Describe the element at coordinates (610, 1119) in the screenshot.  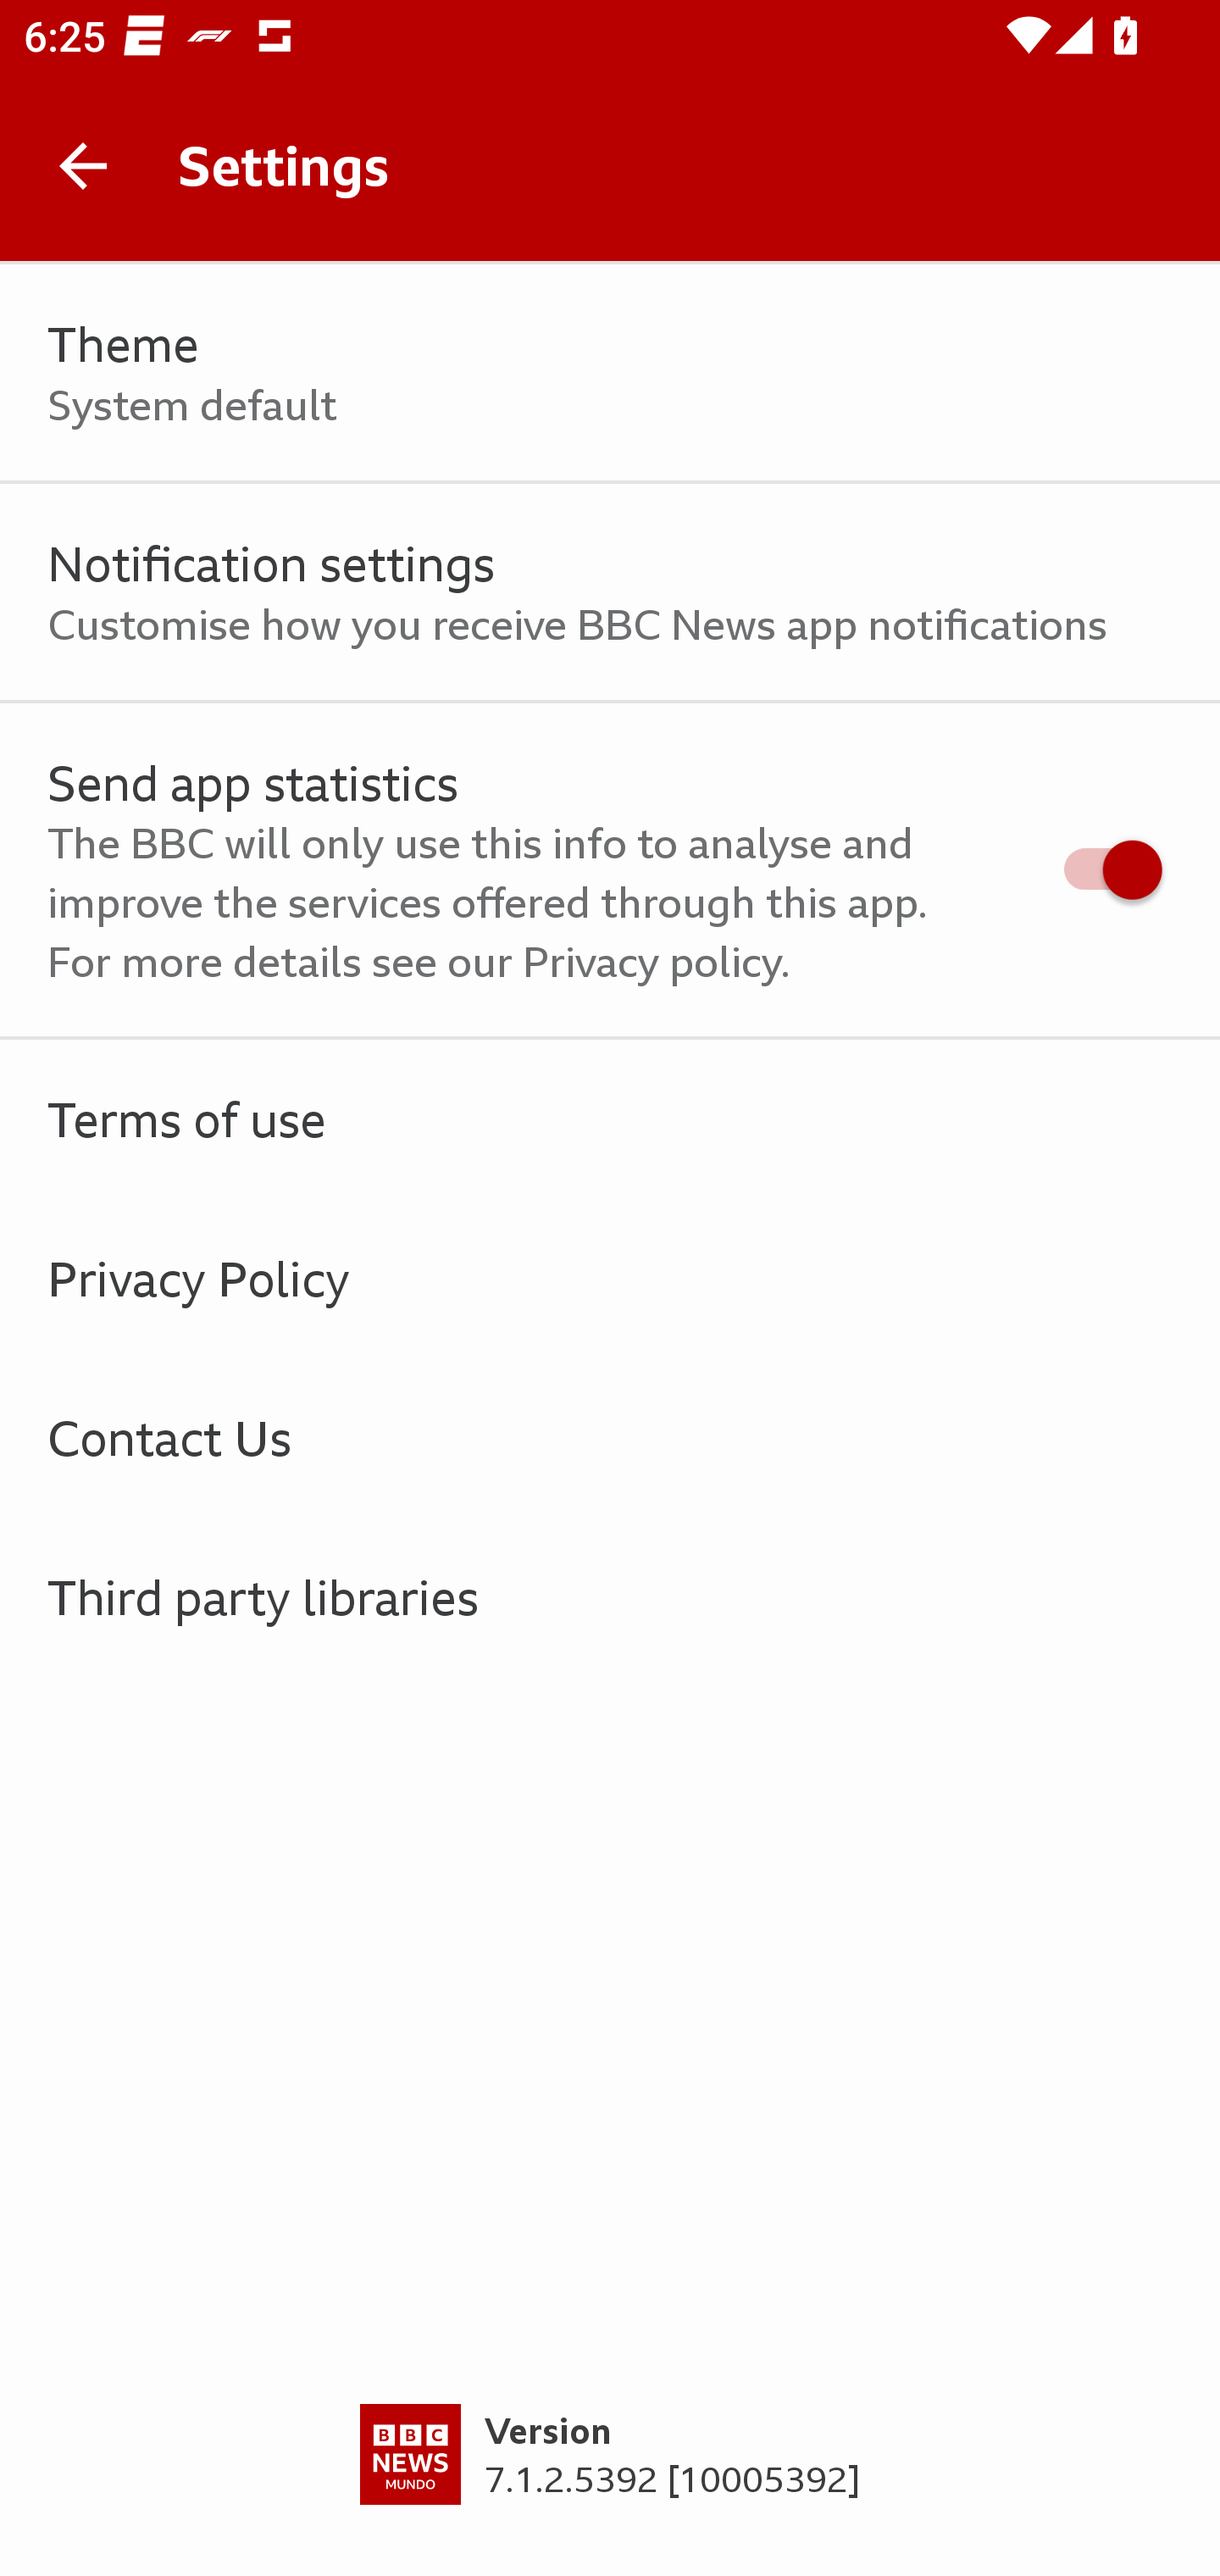
I see `Terms of use` at that location.